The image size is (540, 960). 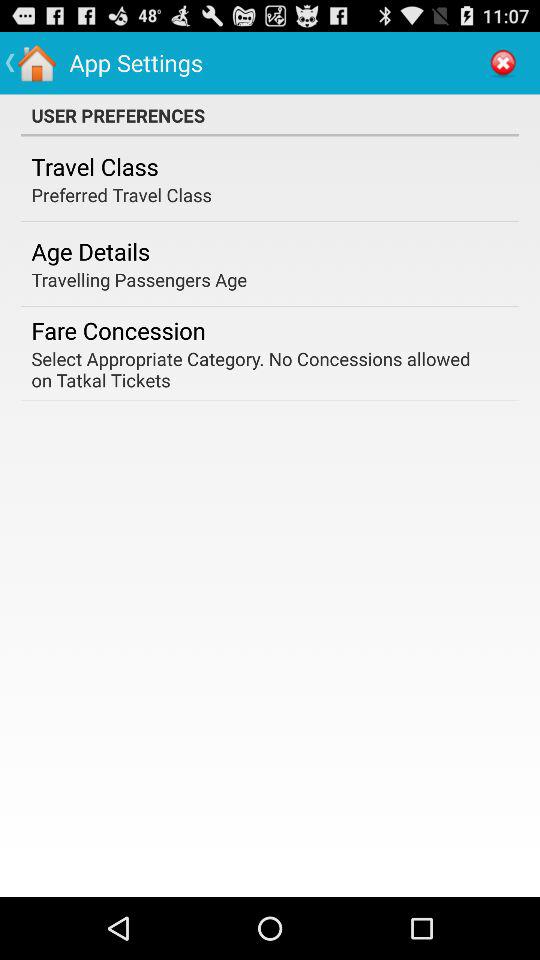 I want to click on turn on user preferences item, so click(x=270, y=115).